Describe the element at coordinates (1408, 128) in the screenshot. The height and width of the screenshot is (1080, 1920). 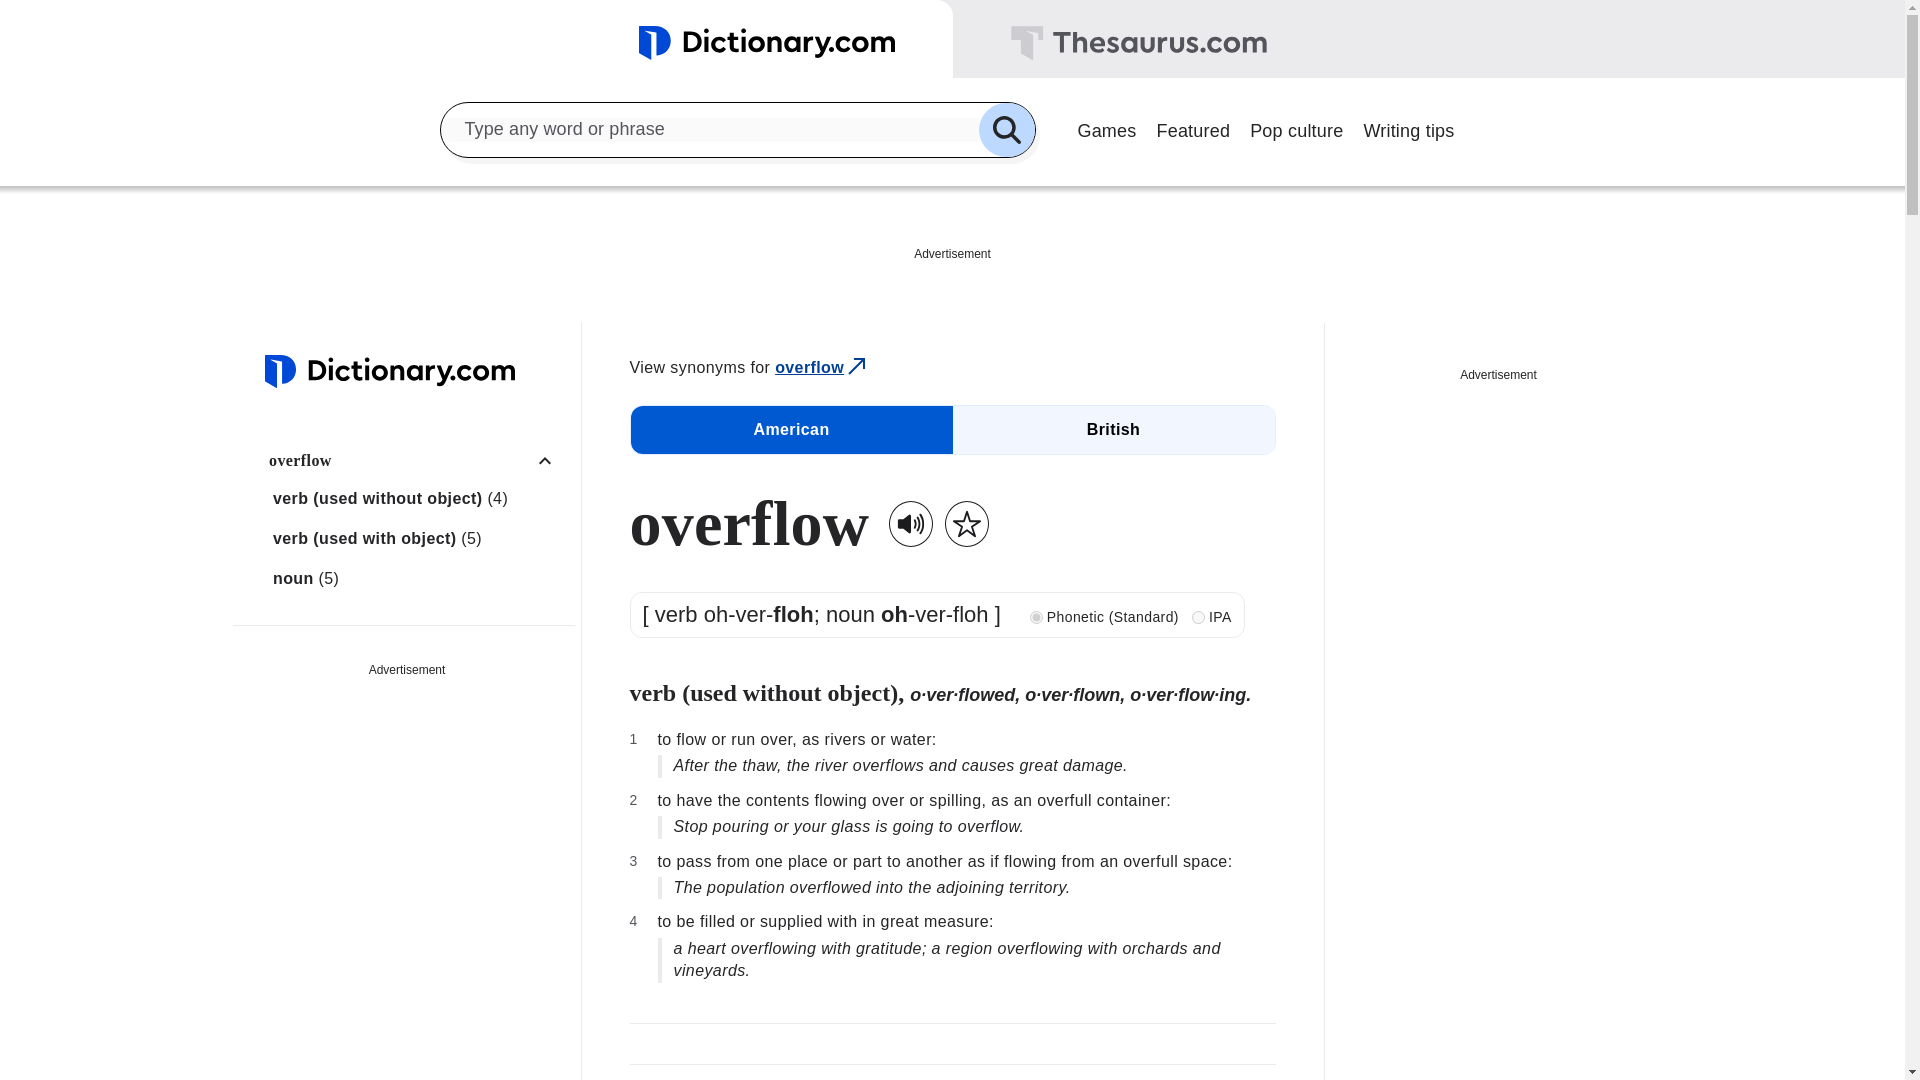
I see `Writing tips` at that location.